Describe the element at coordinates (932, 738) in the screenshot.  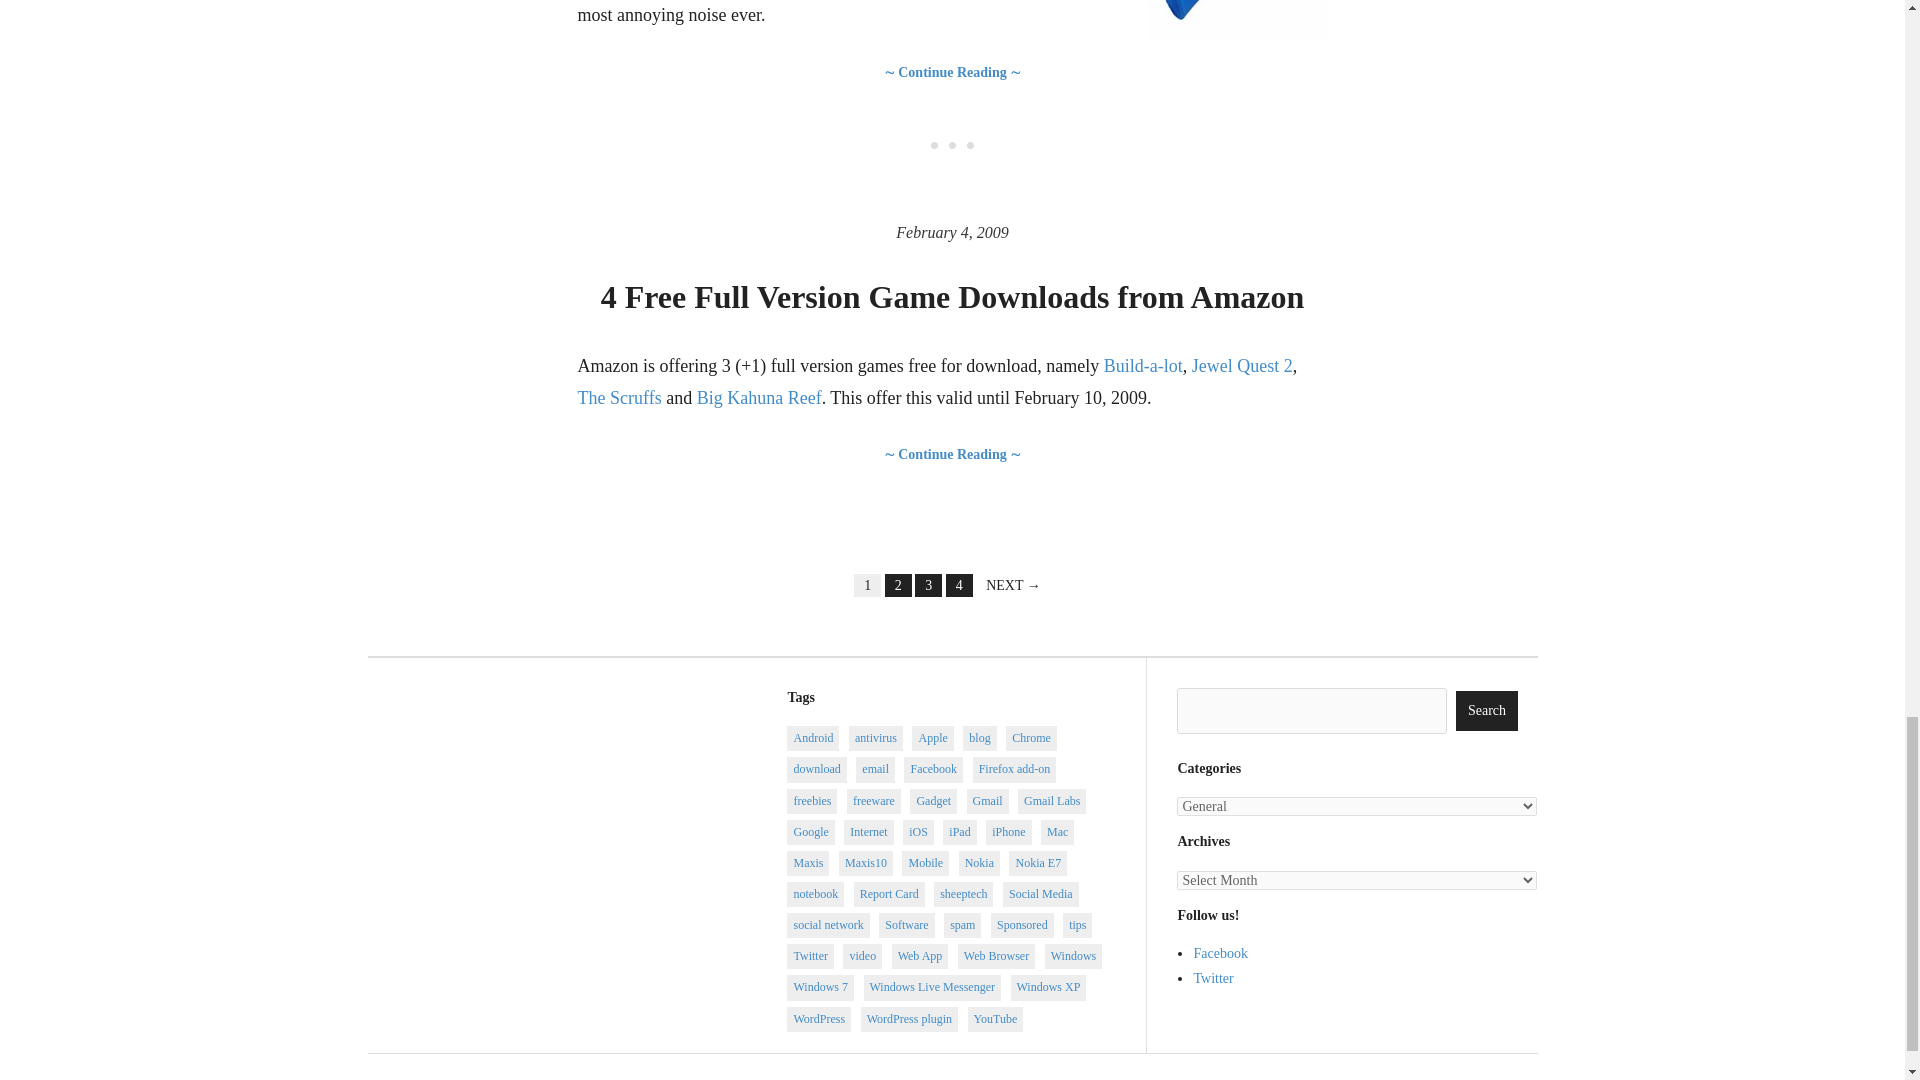
I see `Apple` at that location.